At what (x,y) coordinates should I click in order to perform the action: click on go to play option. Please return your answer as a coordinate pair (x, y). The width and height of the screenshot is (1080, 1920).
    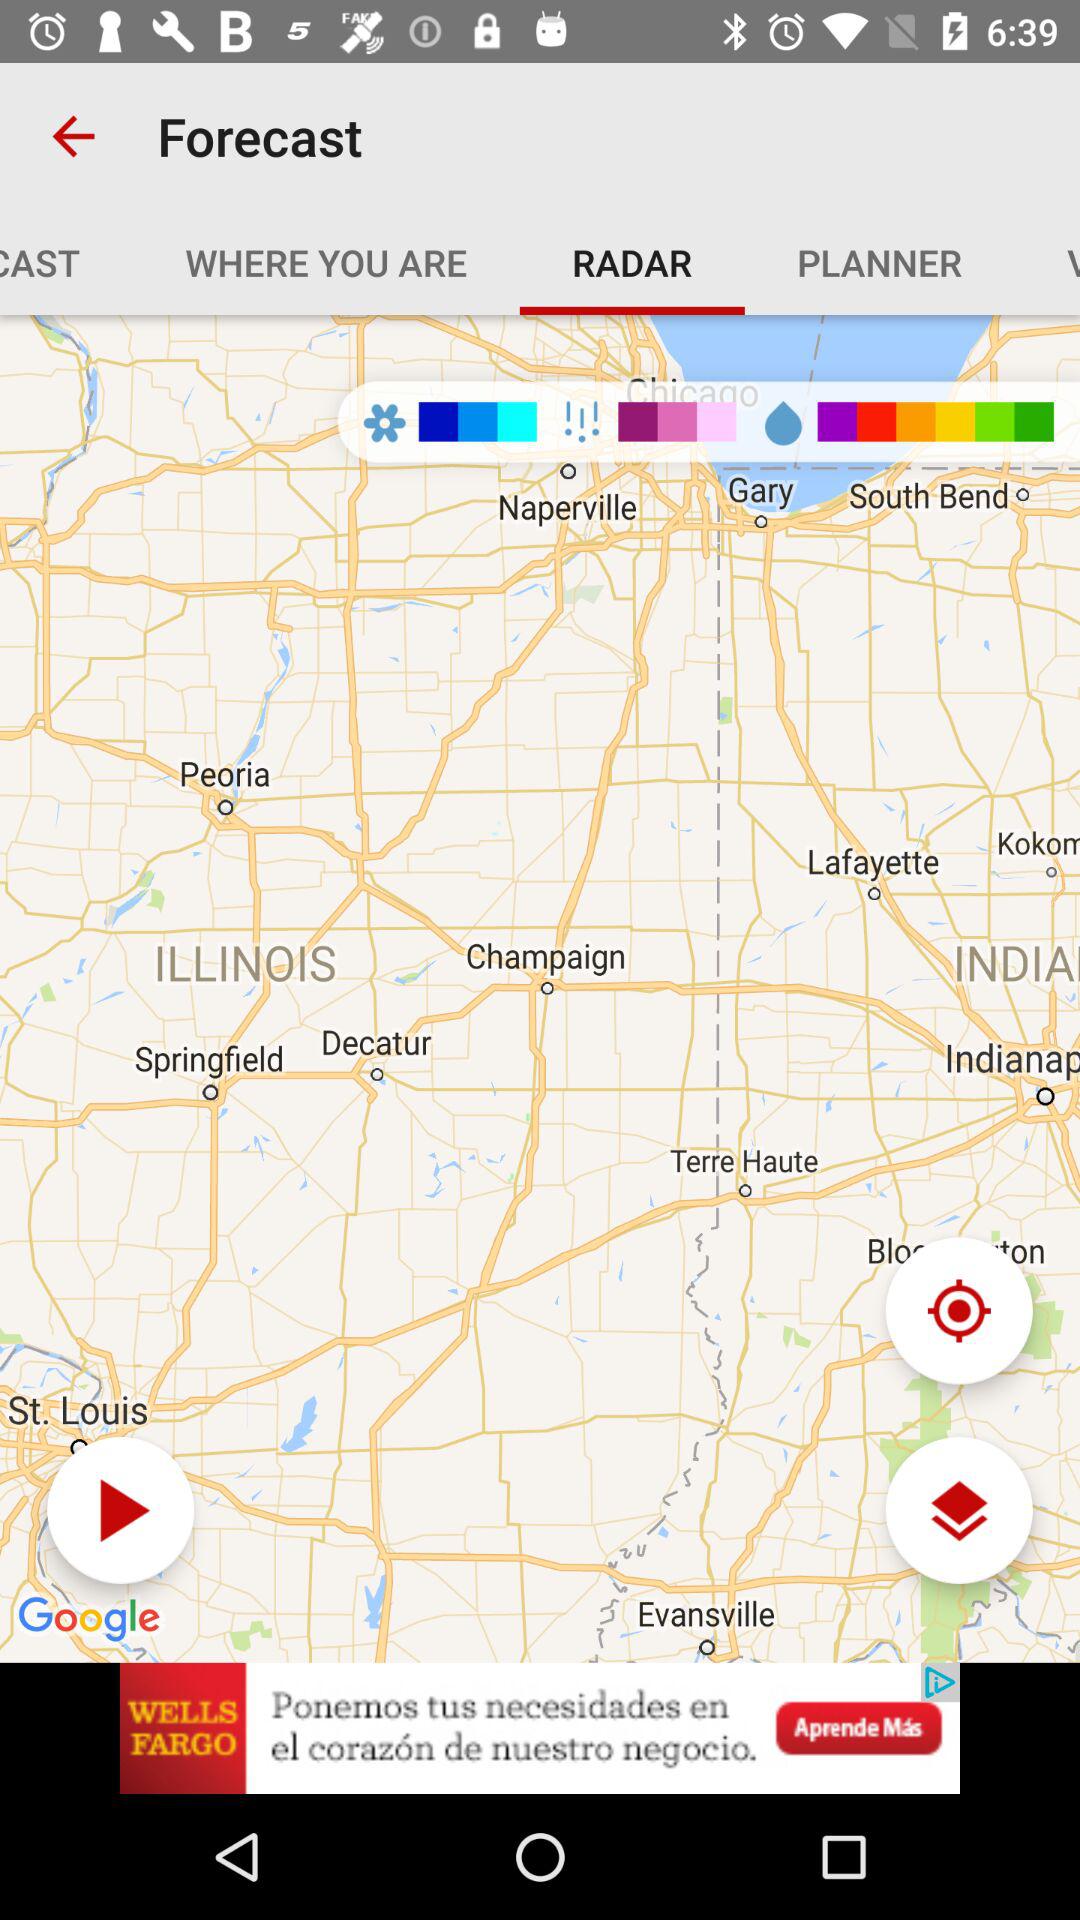
    Looking at the image, I should click on (120, 1510).